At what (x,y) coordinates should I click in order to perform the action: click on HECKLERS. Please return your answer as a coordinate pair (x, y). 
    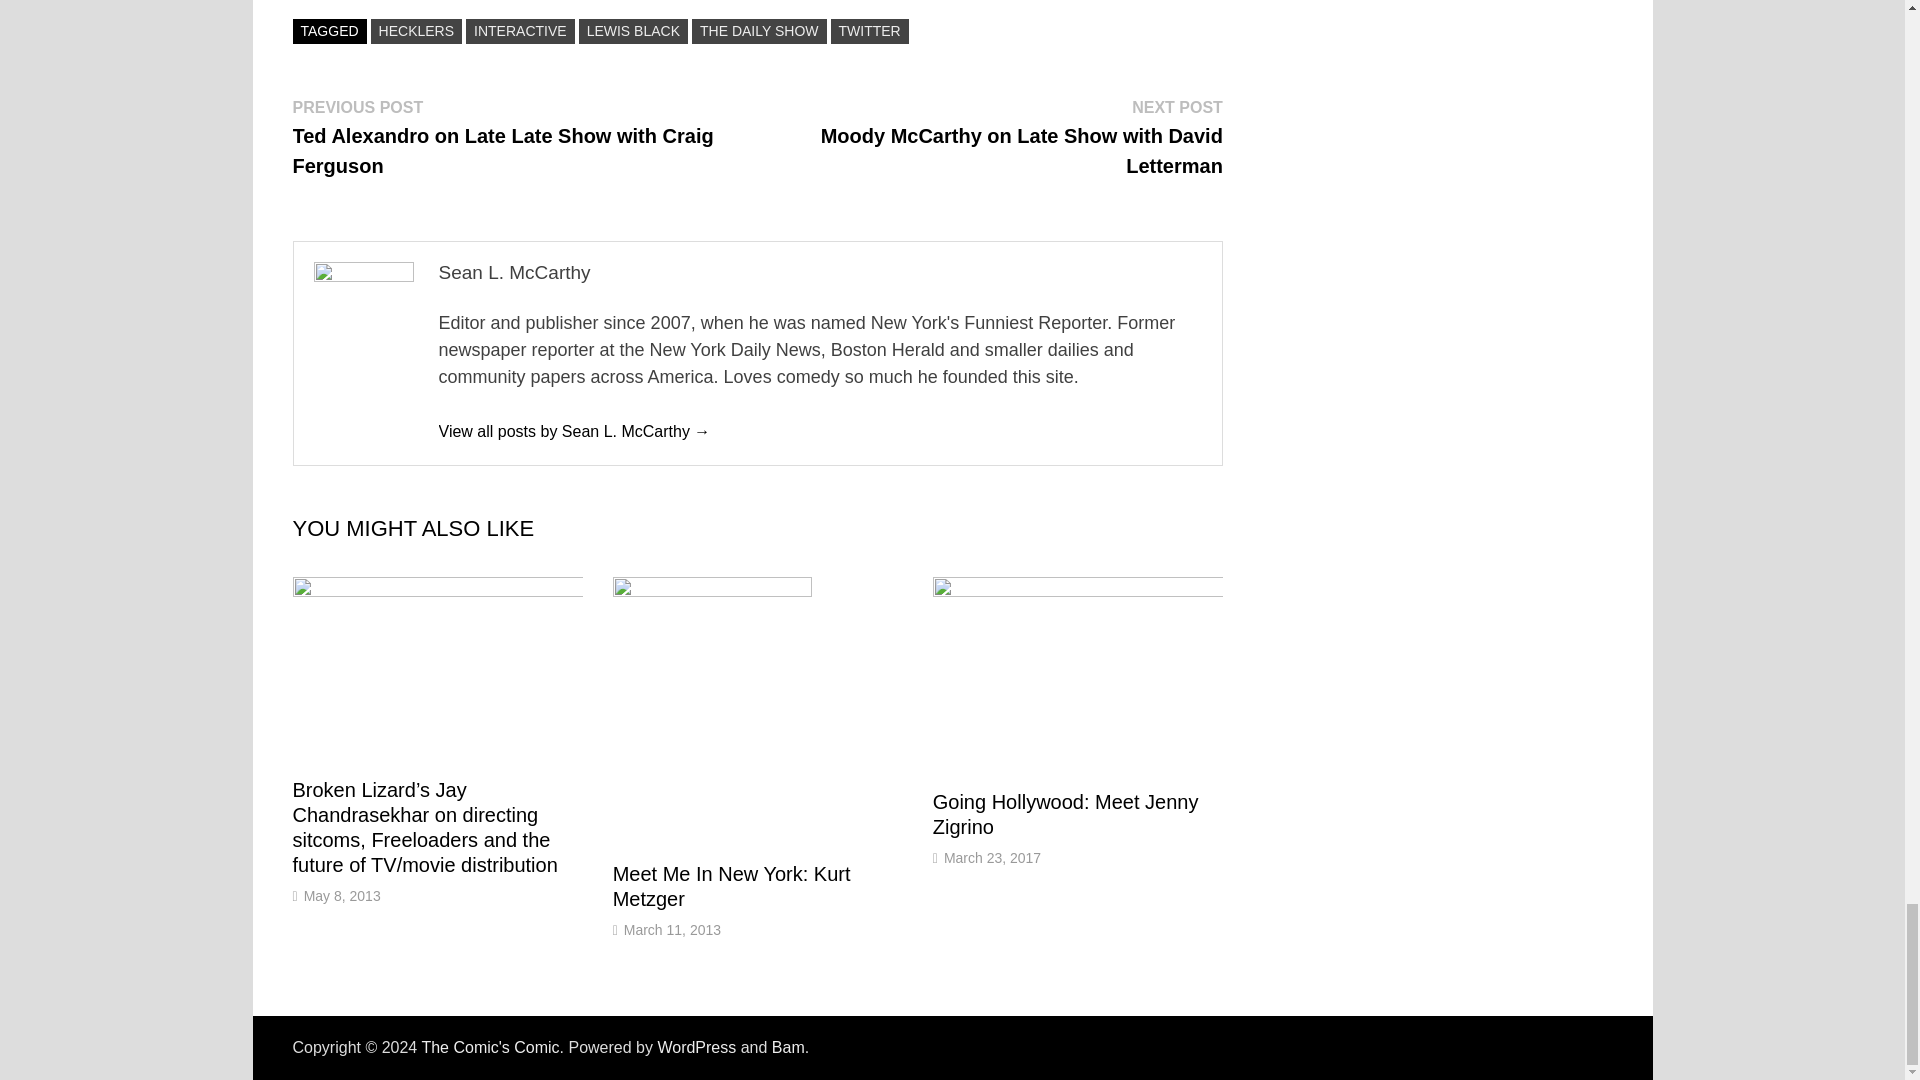
    Looking at the image, I should click on (416, 32).